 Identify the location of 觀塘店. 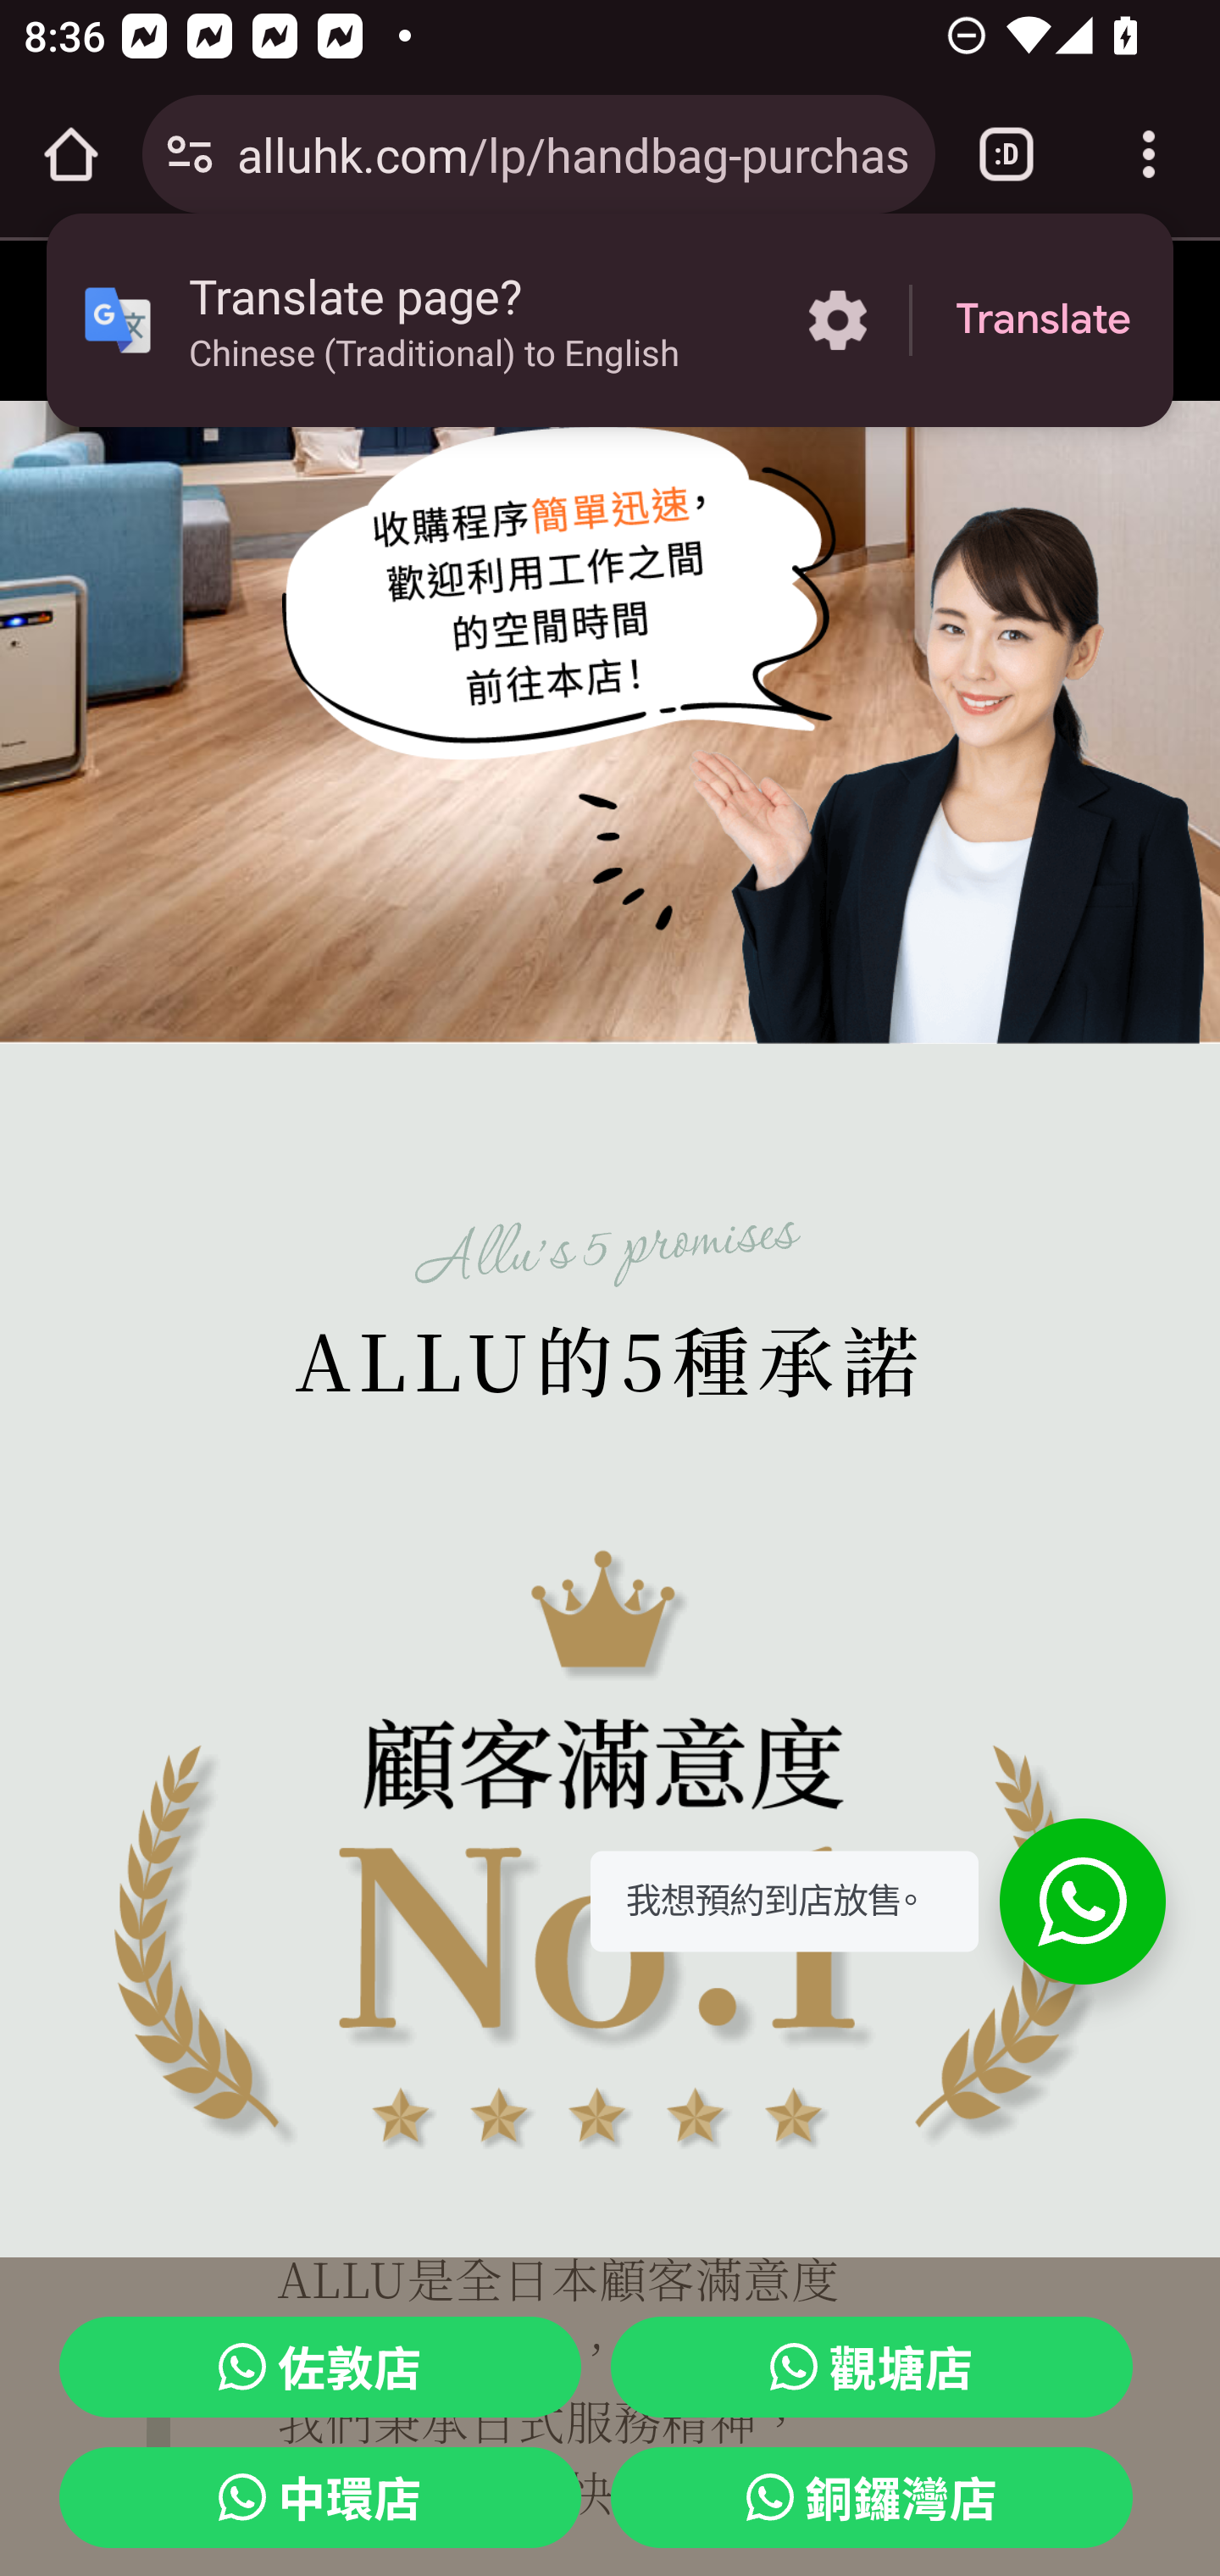
(873, 2367).